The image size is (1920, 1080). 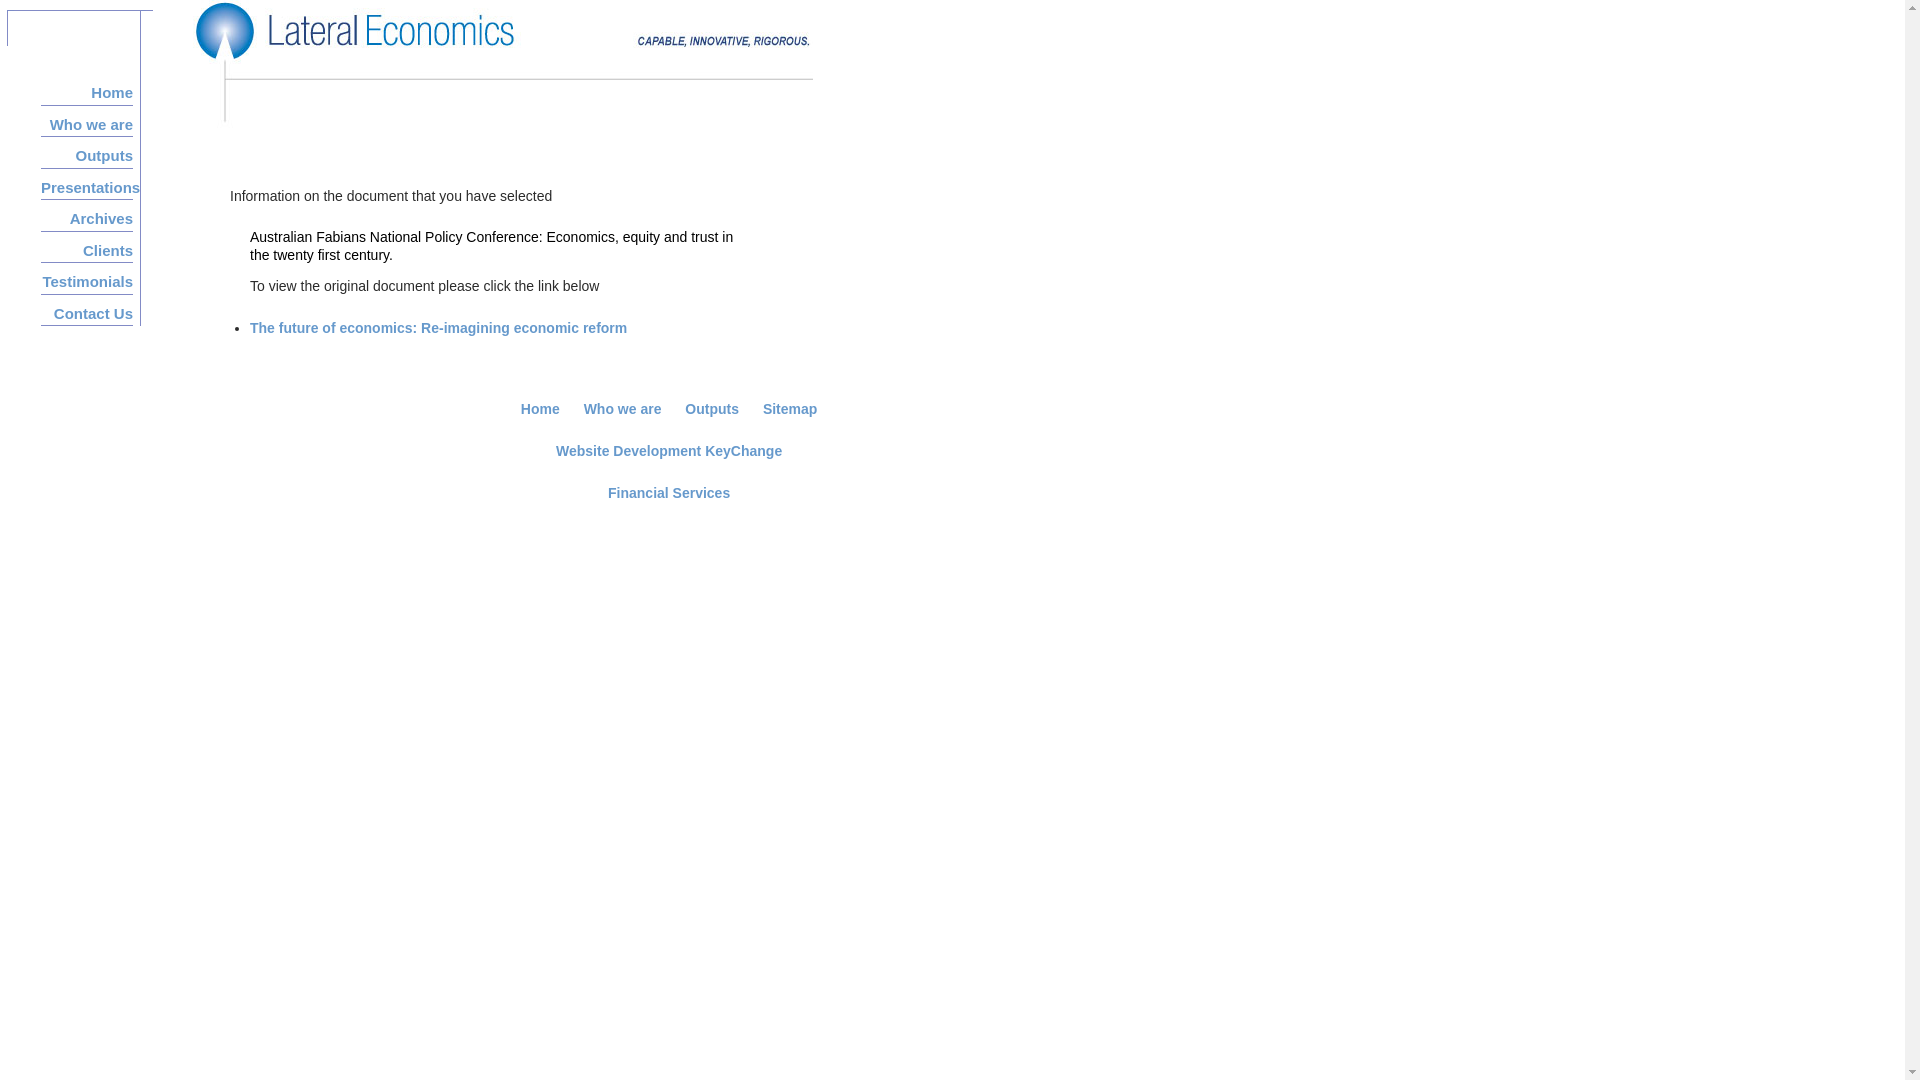 I want to click on Testimonials, so click(x=87, y=277).